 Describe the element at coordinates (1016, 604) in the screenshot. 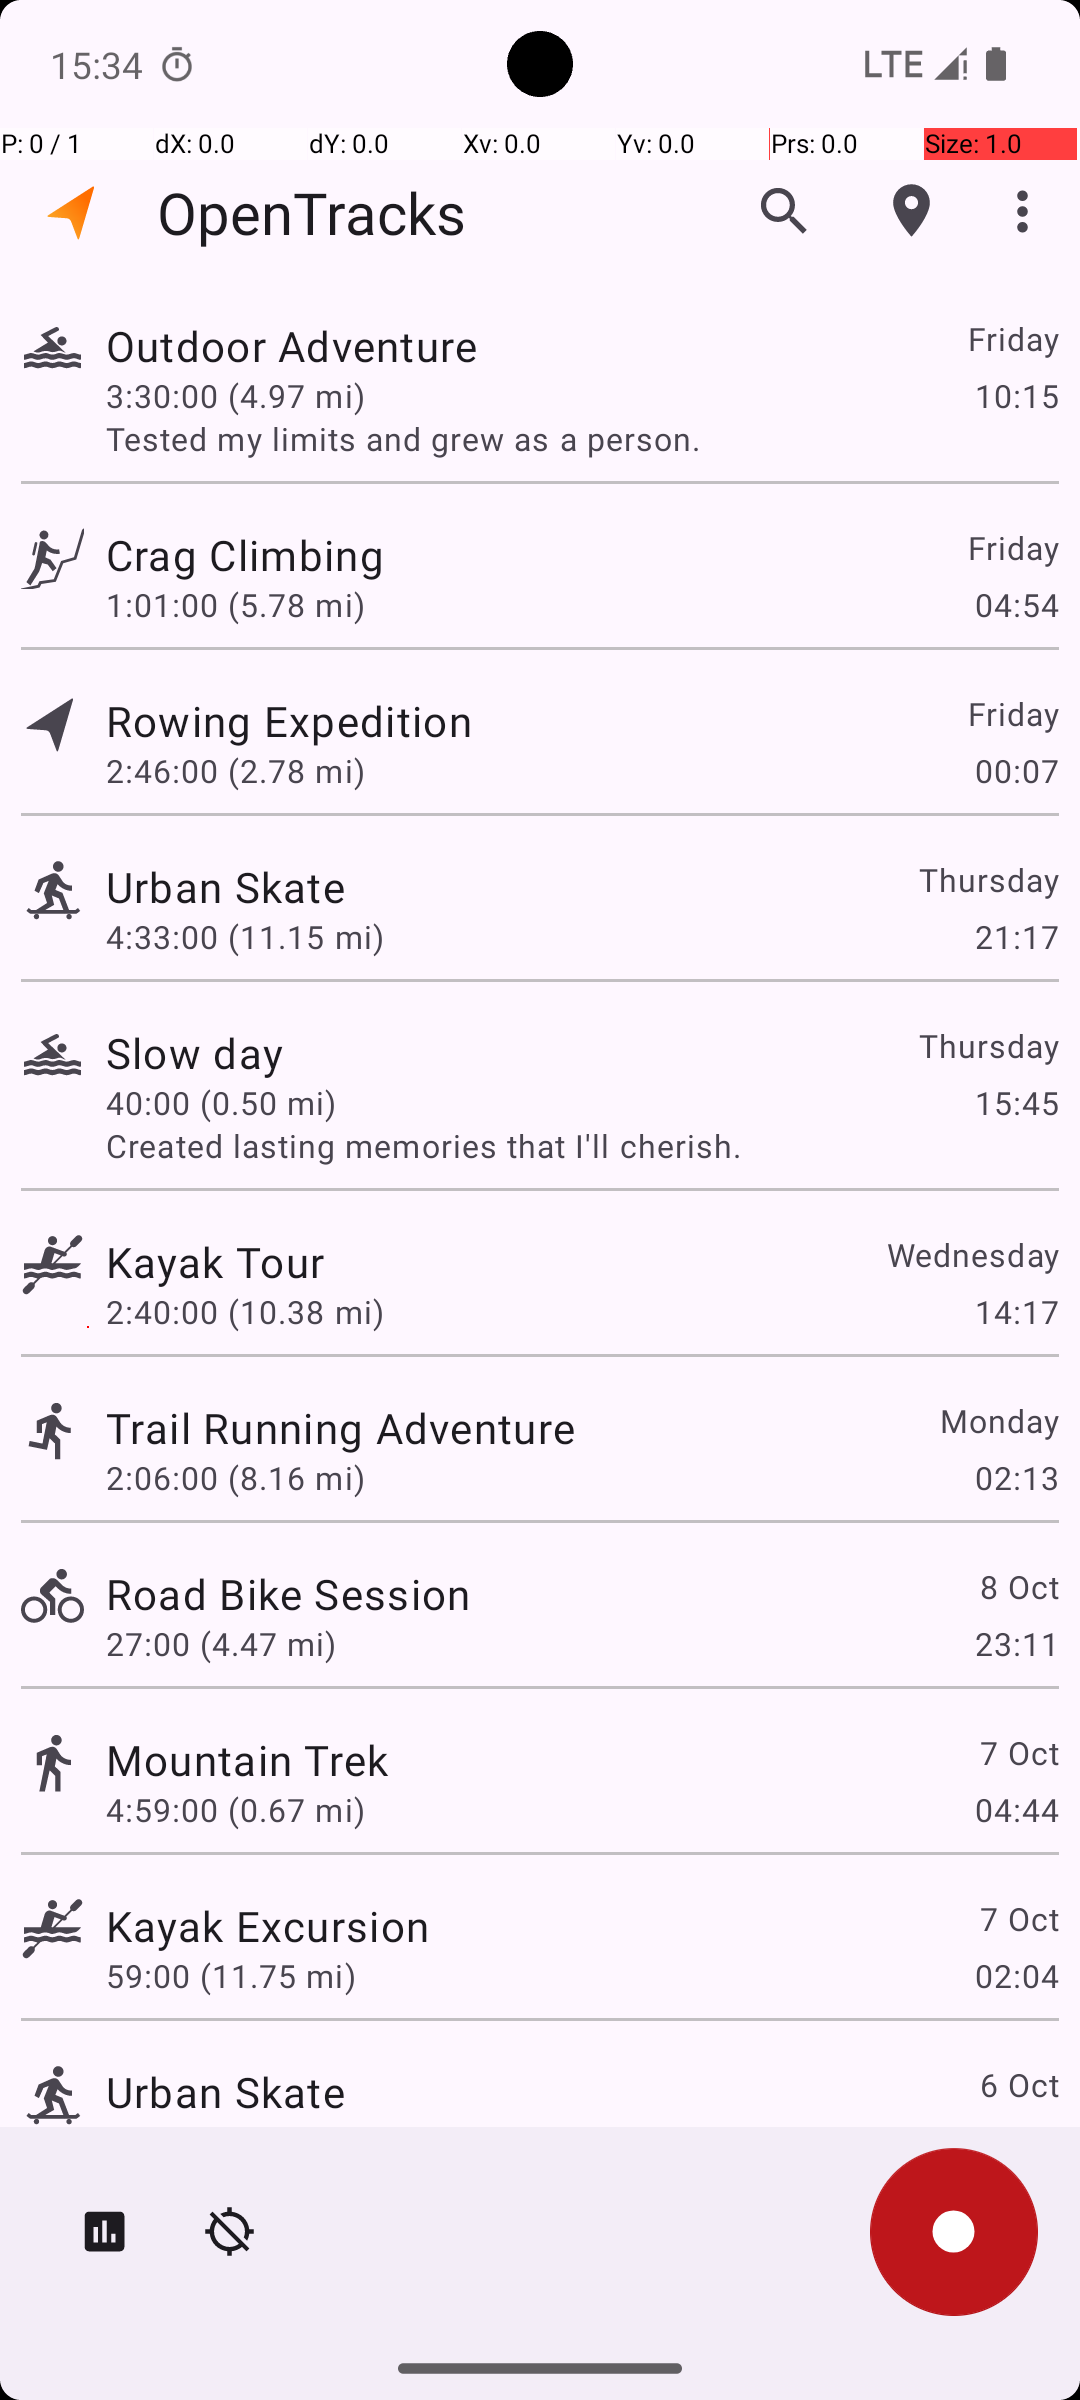

I see `04:54` at that location.